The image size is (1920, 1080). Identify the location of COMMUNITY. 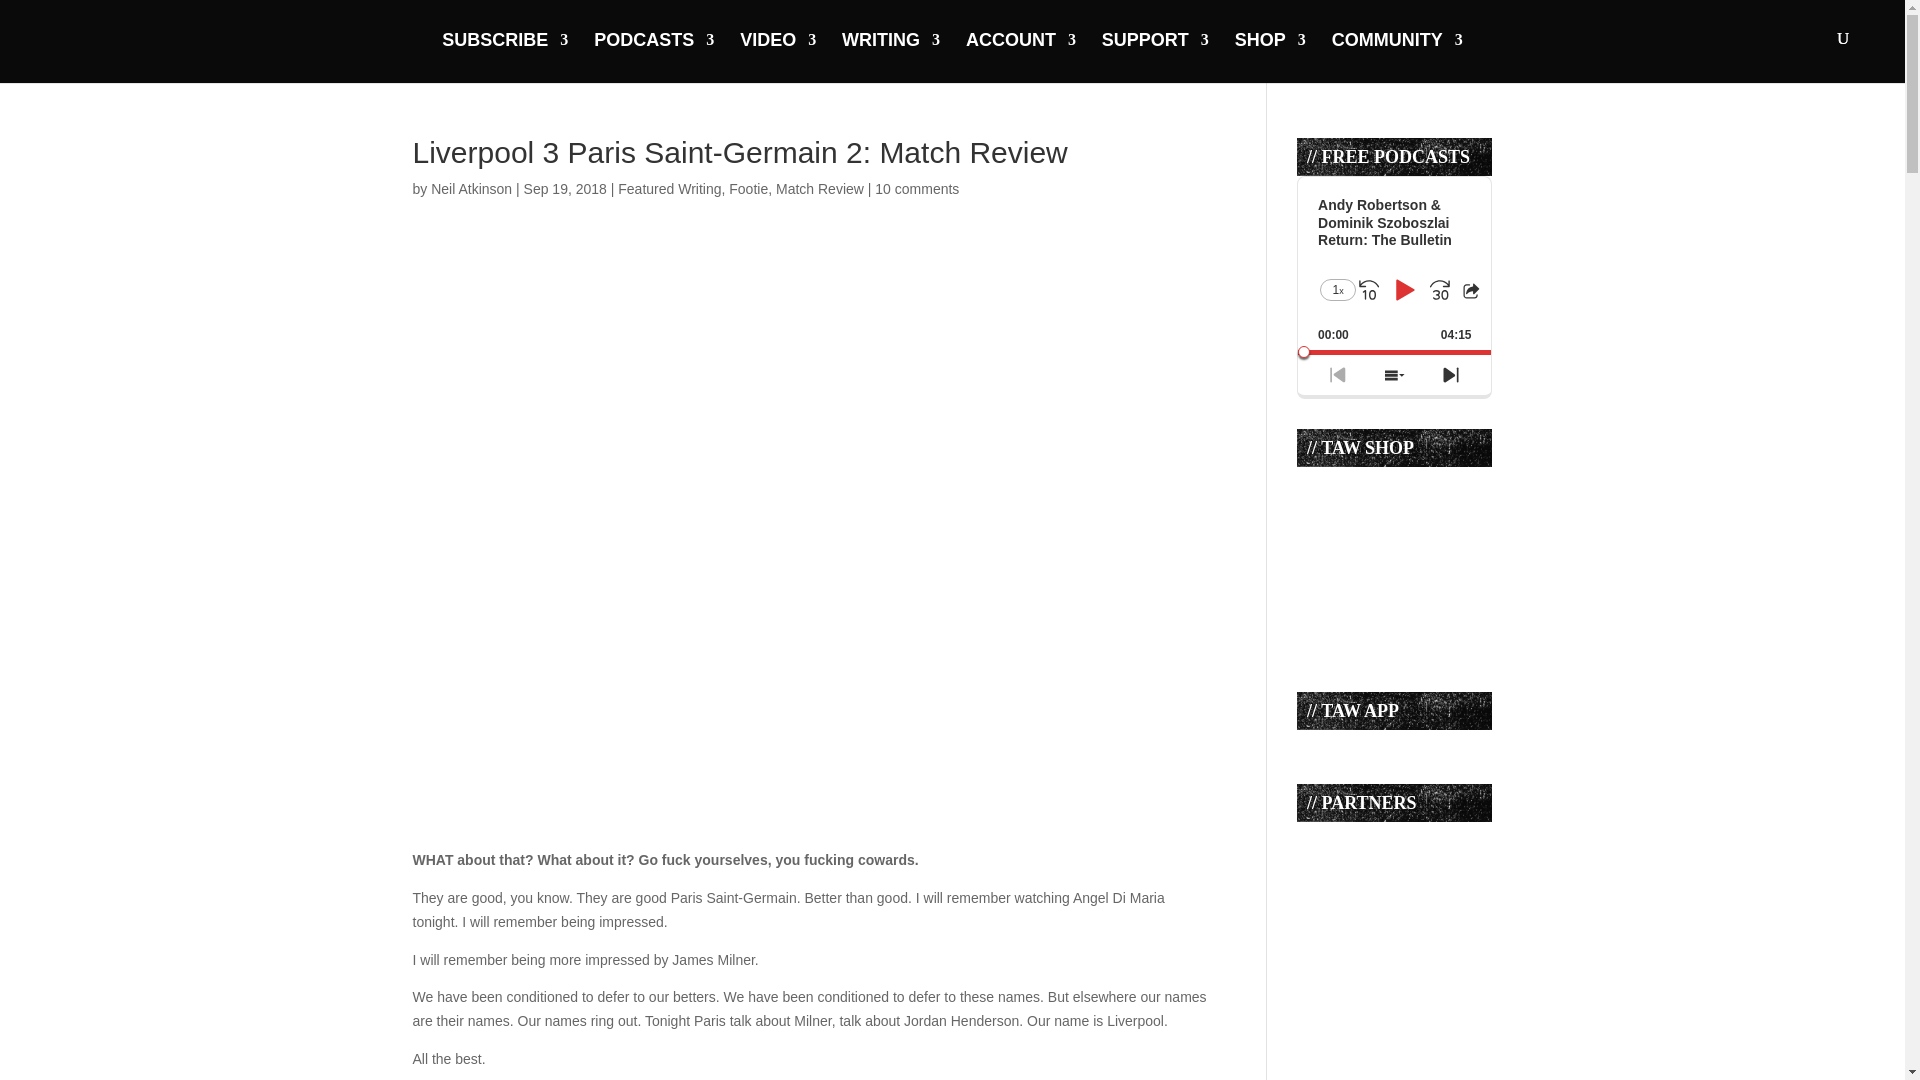
(1398, 56).